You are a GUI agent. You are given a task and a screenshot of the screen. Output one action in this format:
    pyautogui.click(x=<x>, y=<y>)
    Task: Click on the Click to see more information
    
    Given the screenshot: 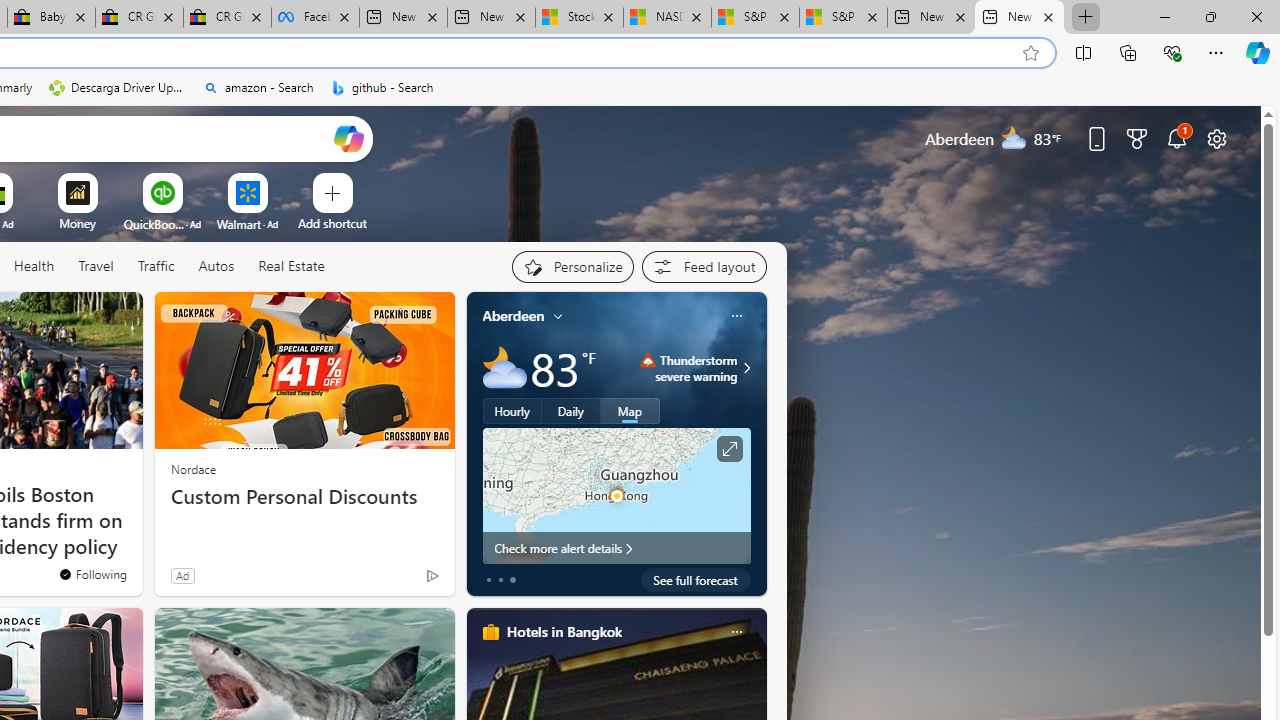 What is the action you would take?
    pyautogui.click(x=728, y=449)
    